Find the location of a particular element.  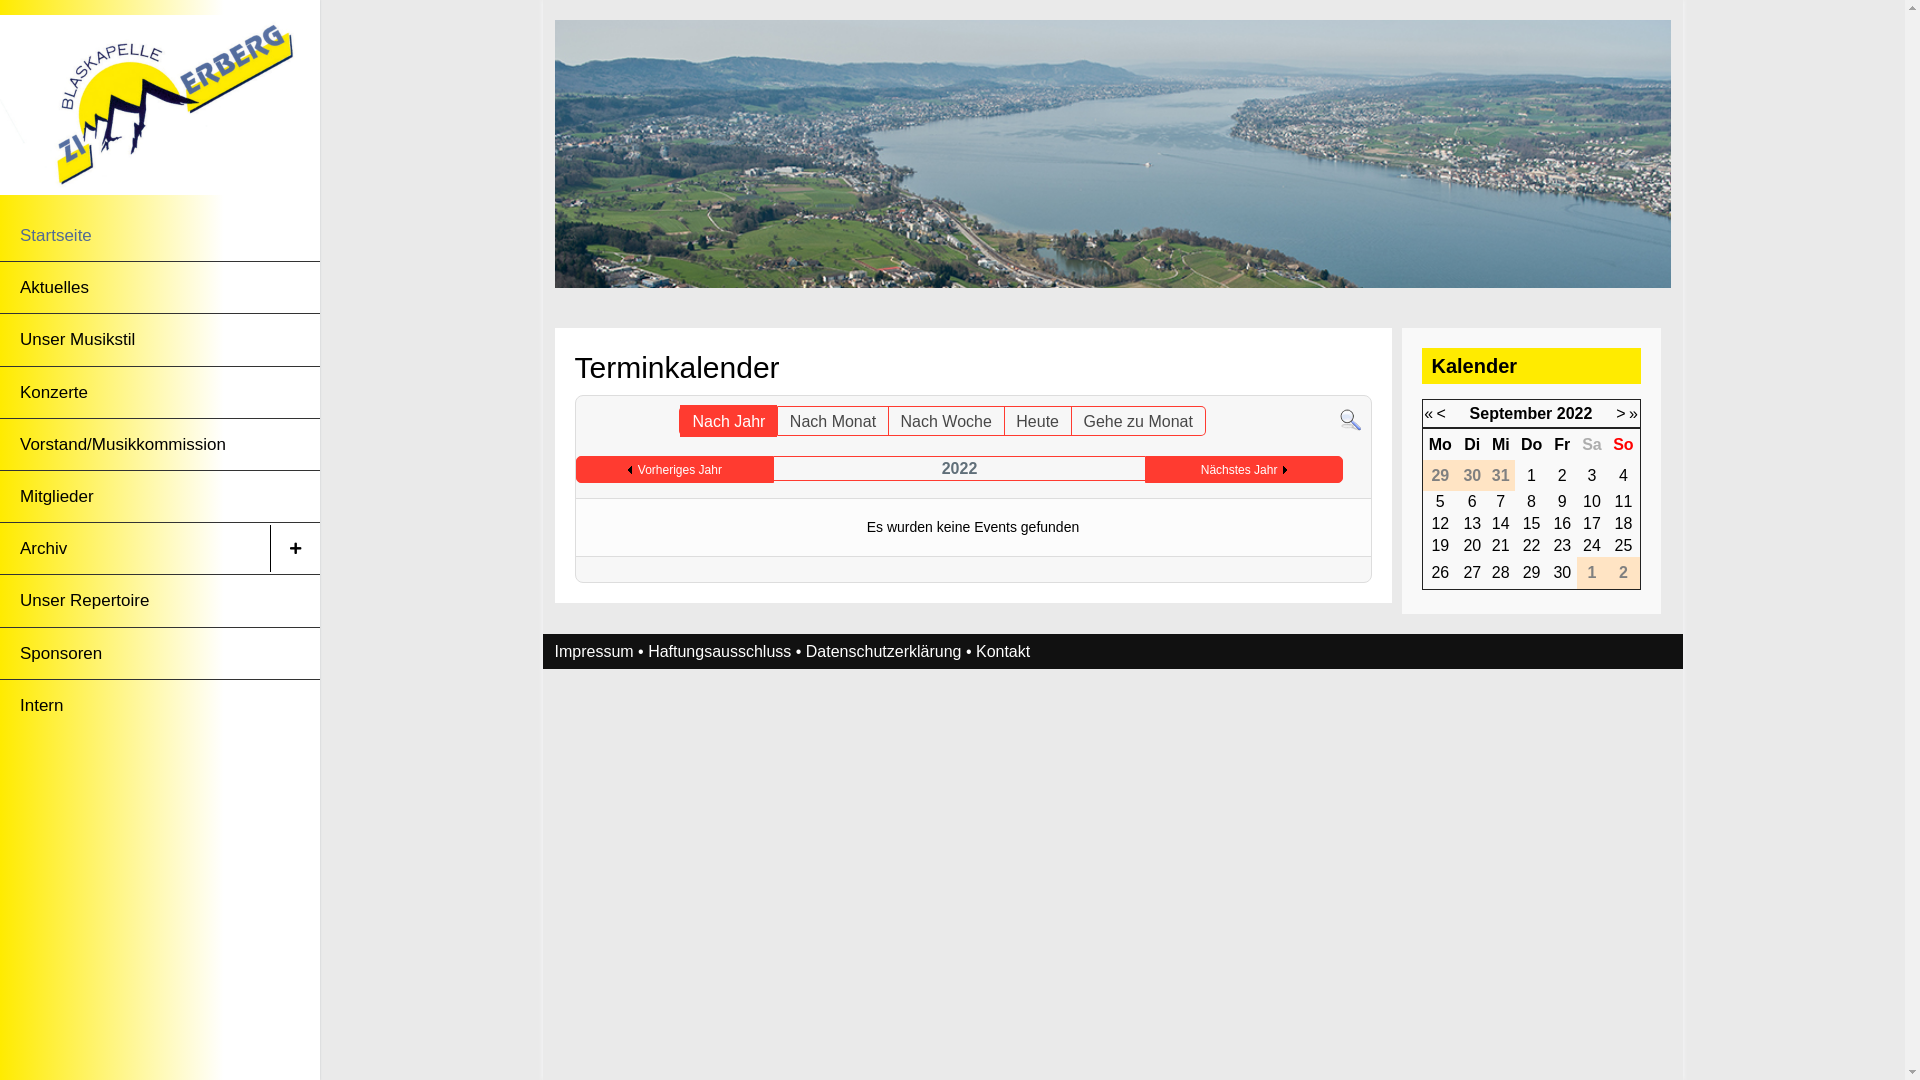

25 is located at coordinates (1624, 546).